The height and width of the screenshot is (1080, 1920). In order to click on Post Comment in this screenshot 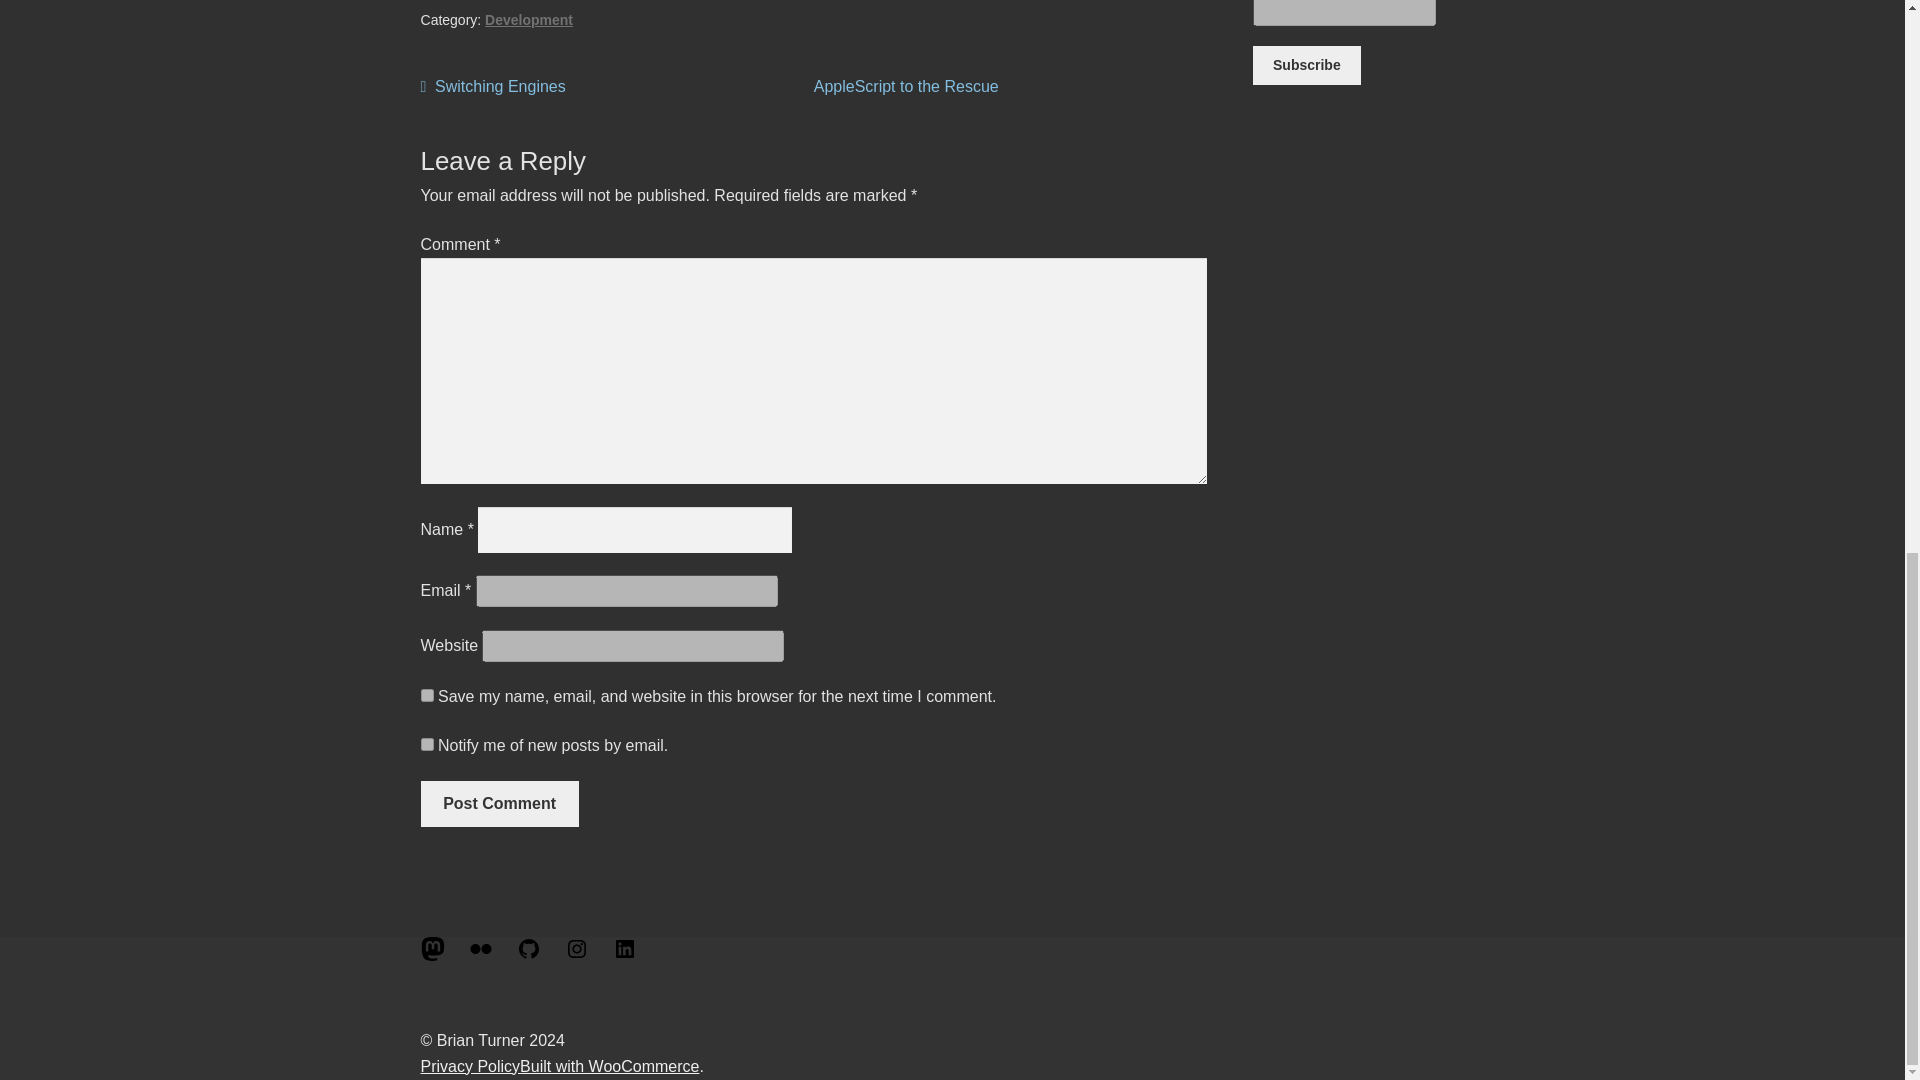, I will do `click(500, 804)`.